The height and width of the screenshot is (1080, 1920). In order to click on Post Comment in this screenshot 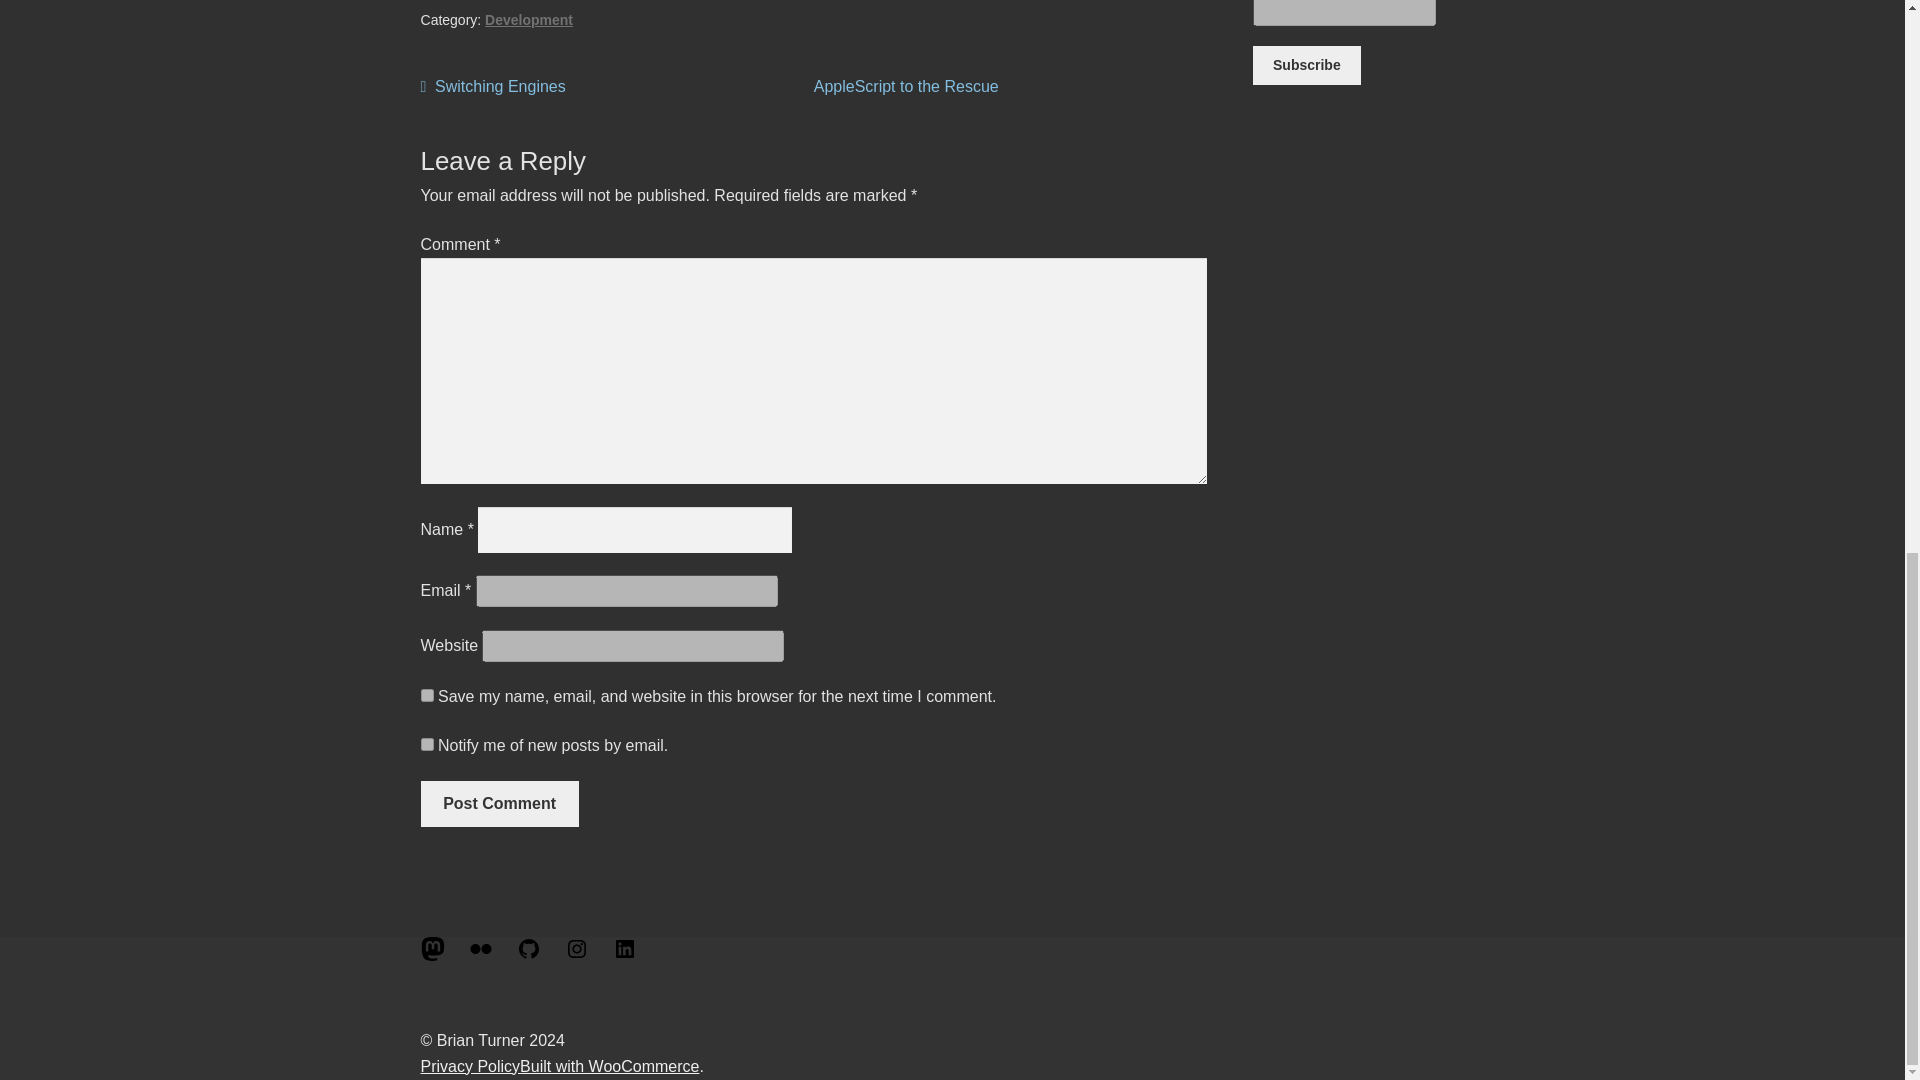, I will do `click(500, 804)`.